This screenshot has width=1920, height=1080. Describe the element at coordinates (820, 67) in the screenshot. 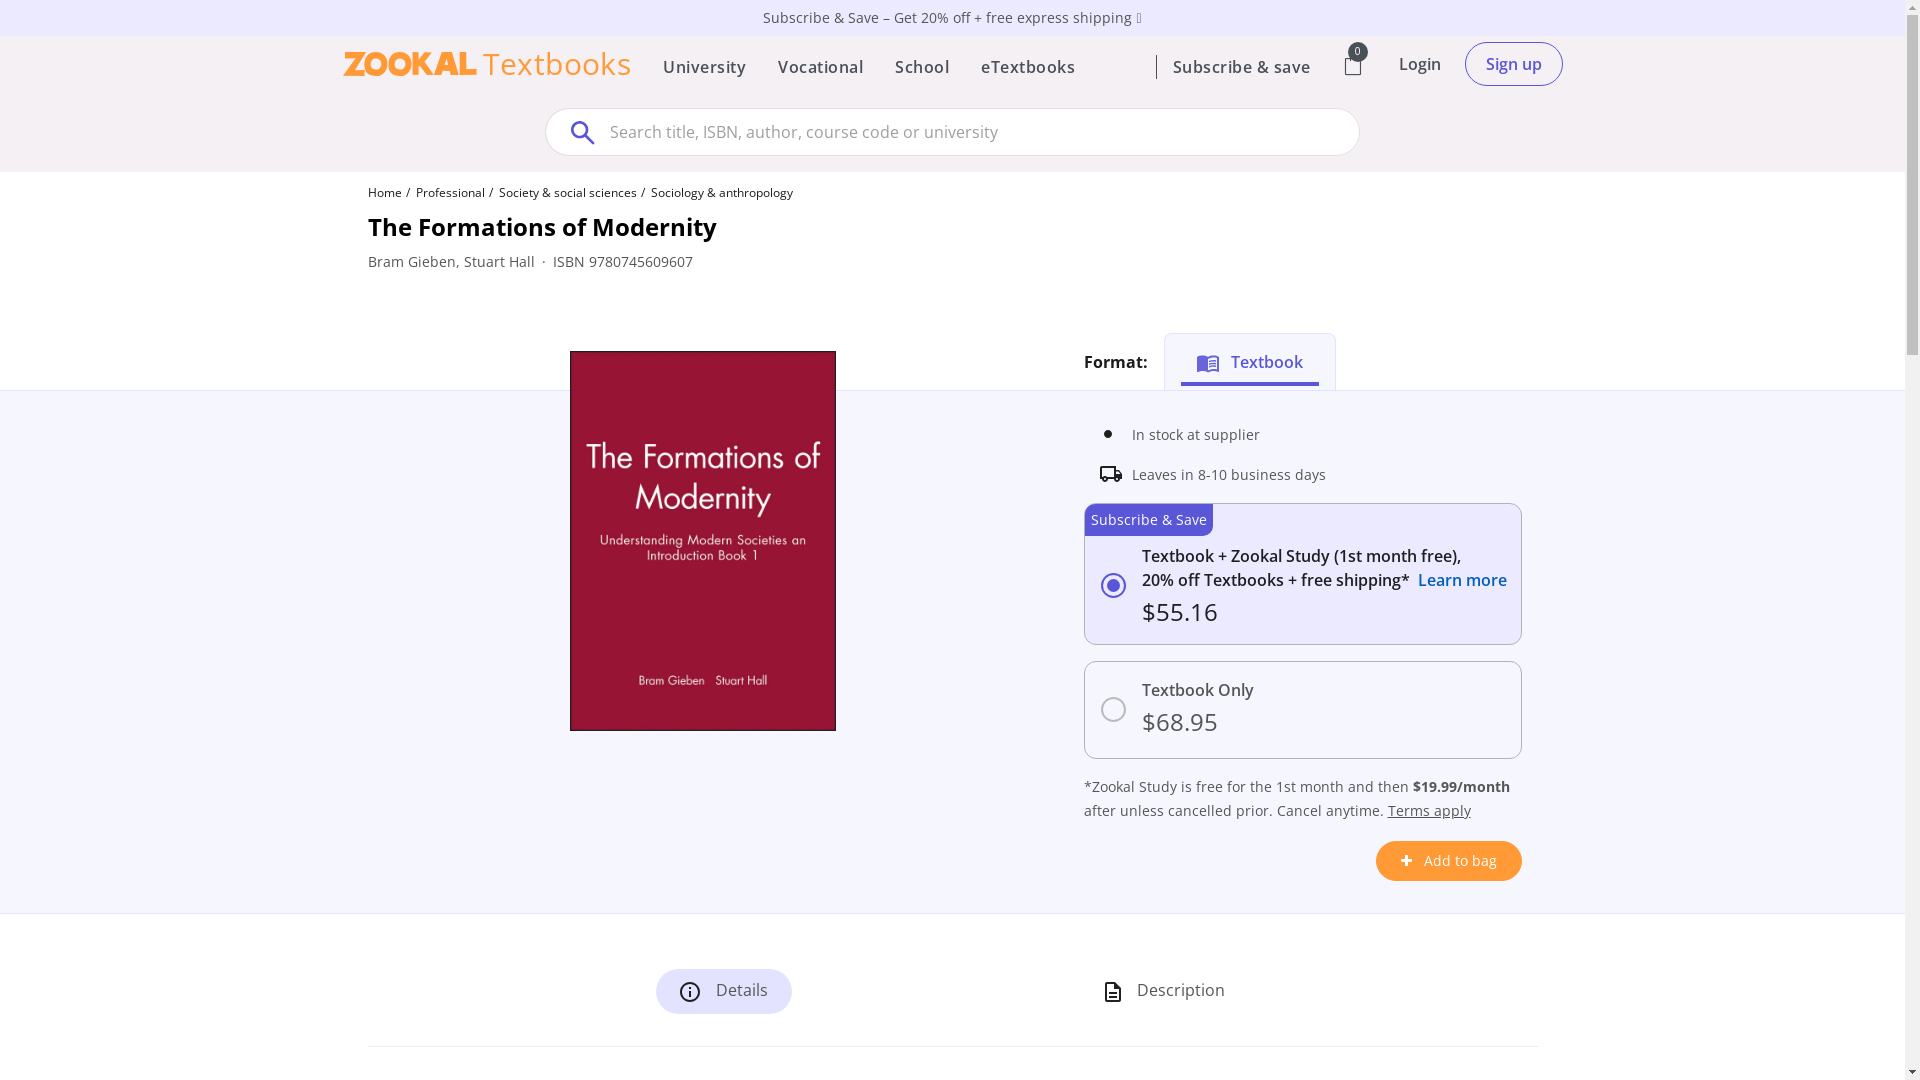

I see `Vocational` at that location.